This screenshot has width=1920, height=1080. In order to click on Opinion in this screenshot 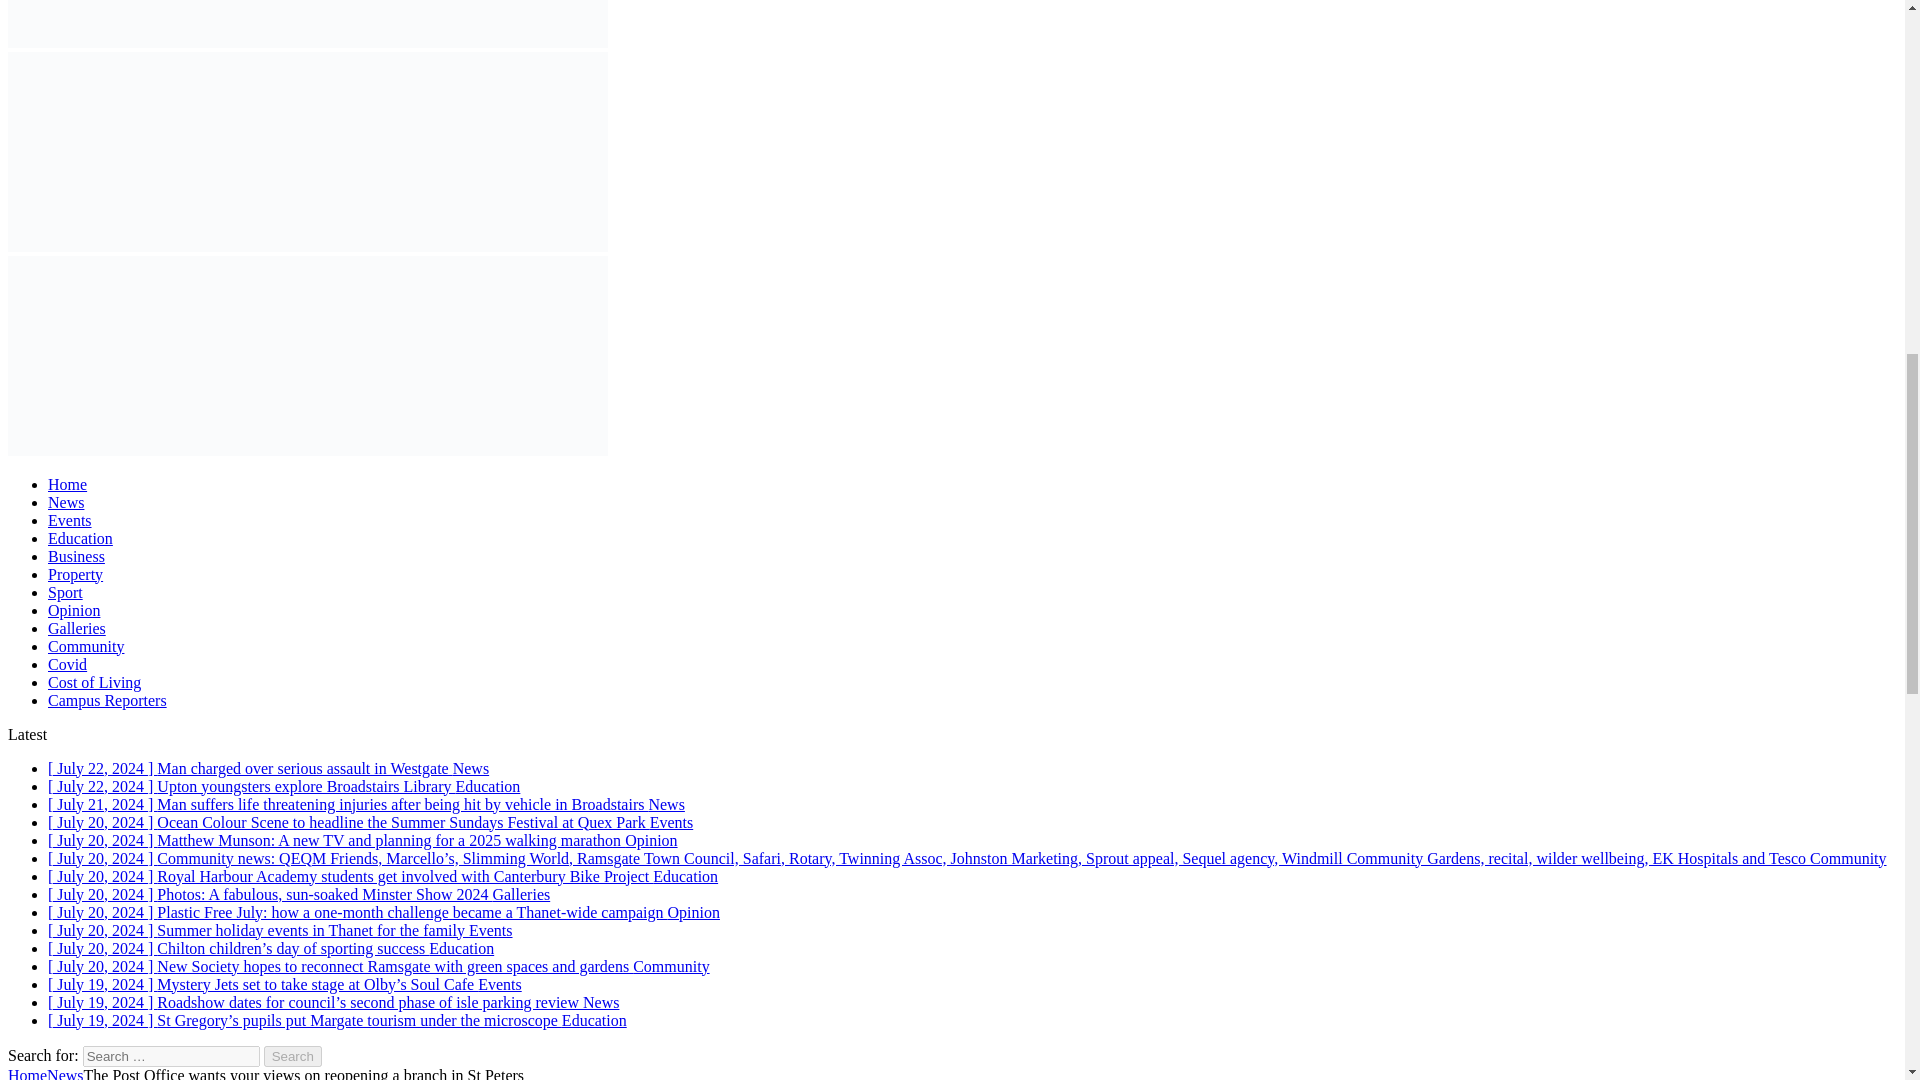, I will do `click(74, 610)`.